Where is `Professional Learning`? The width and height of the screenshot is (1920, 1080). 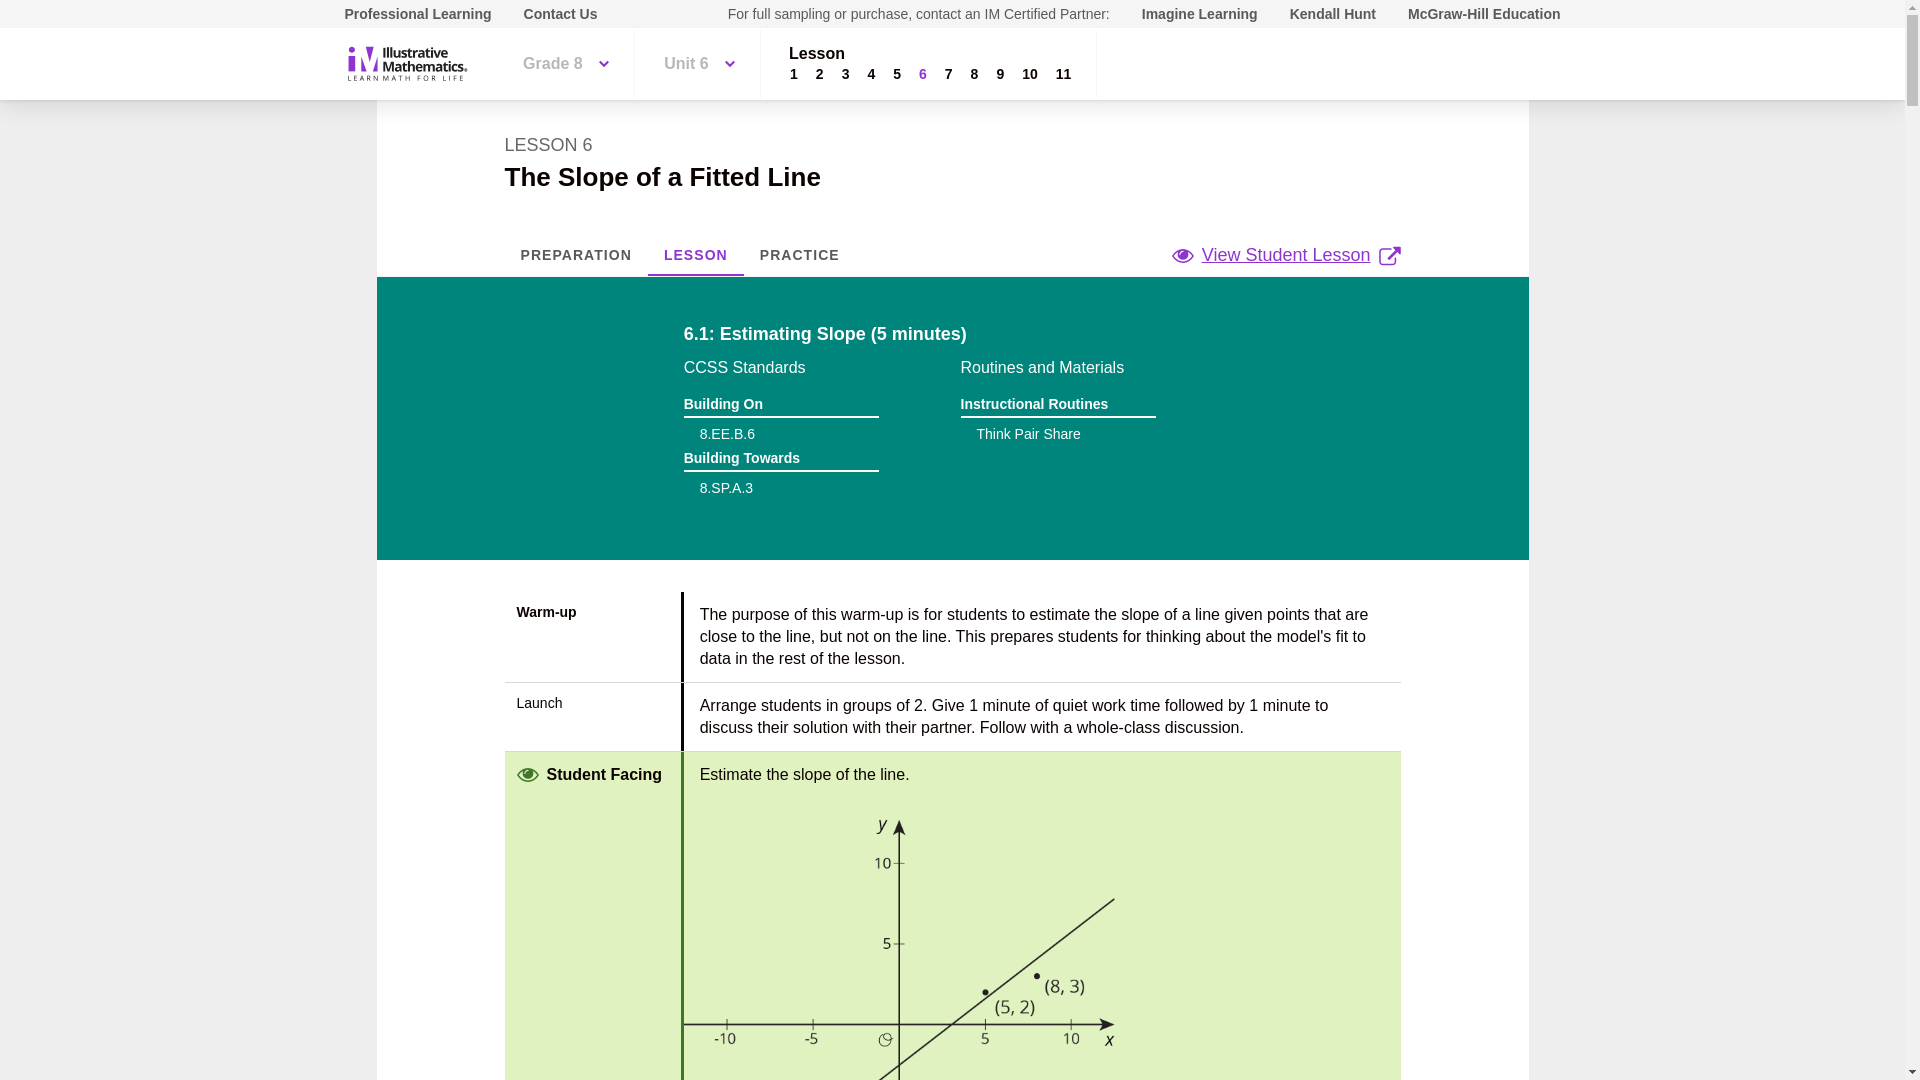
Professional Learning is located at coordinates (417, 14).